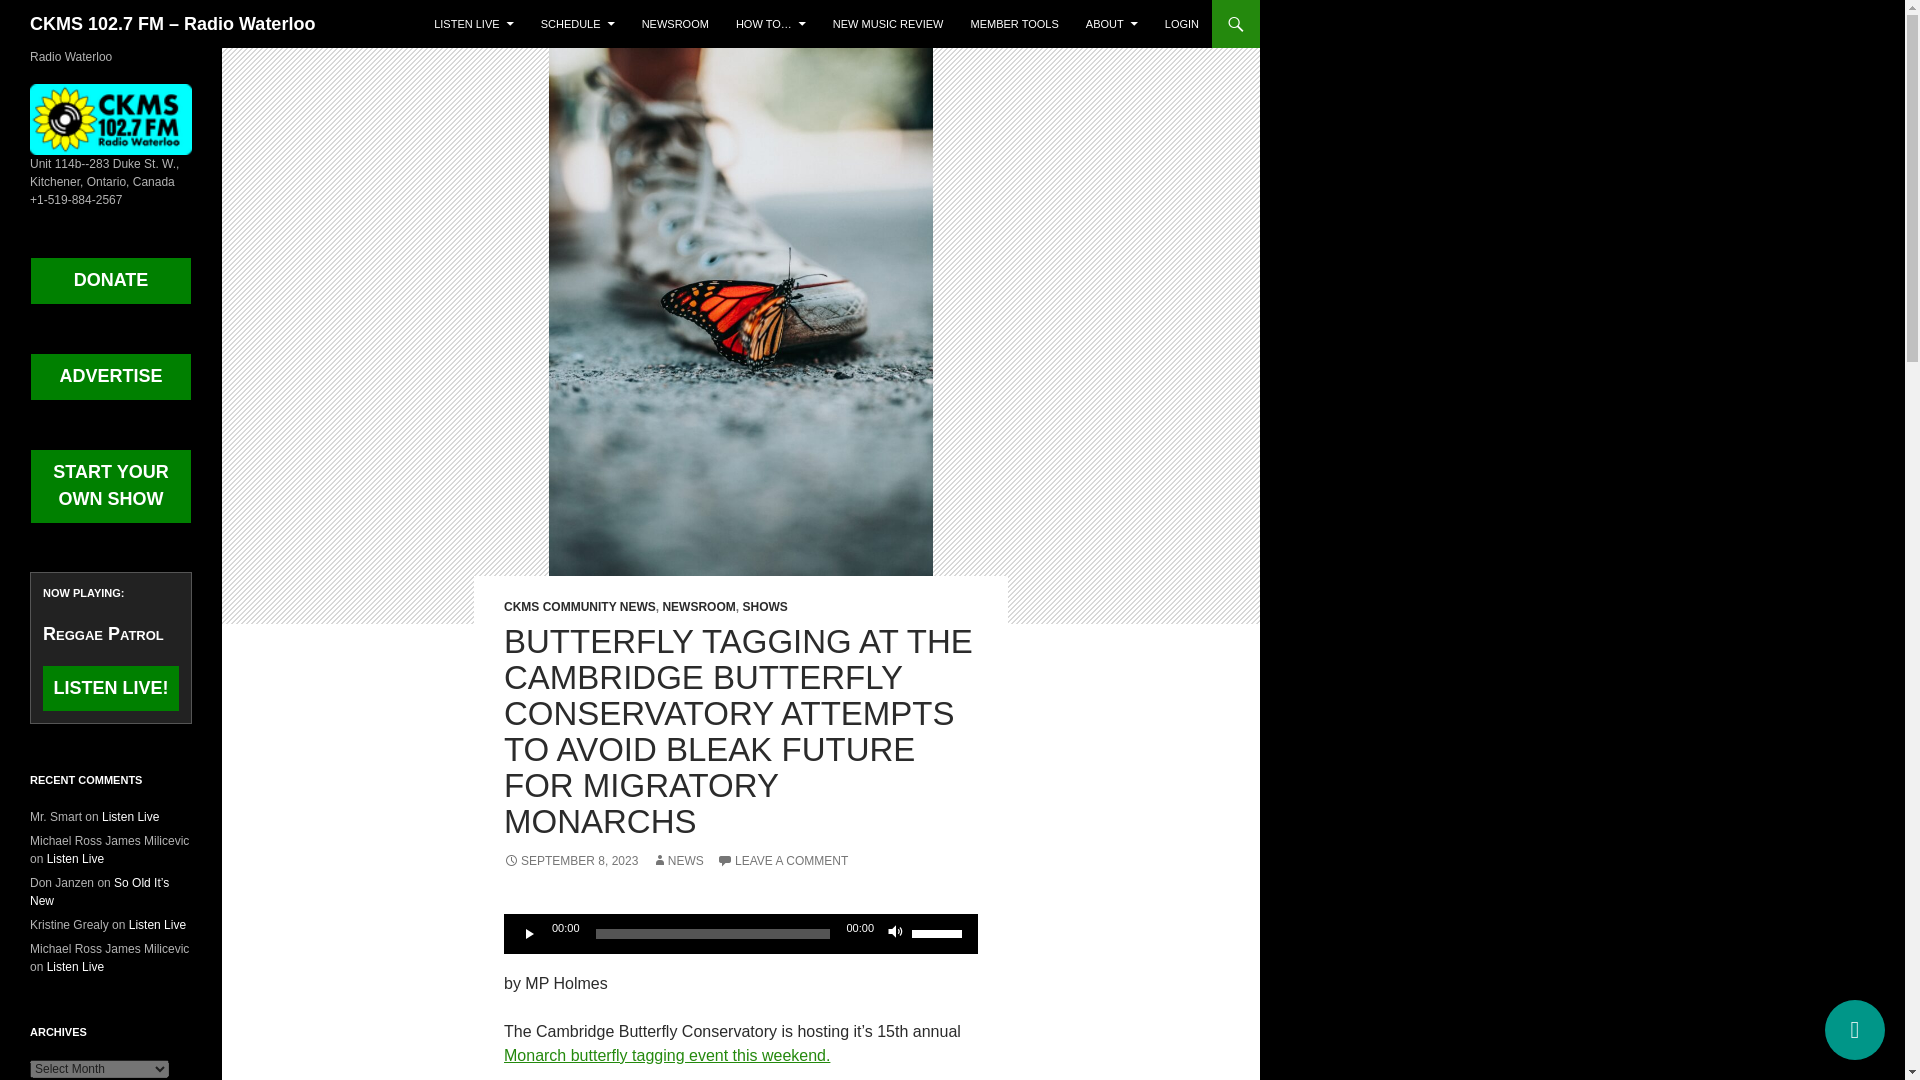 Image resolution: width=1920 pixels, height=1080 pixels. I want to click on Play, so click(530, 934).